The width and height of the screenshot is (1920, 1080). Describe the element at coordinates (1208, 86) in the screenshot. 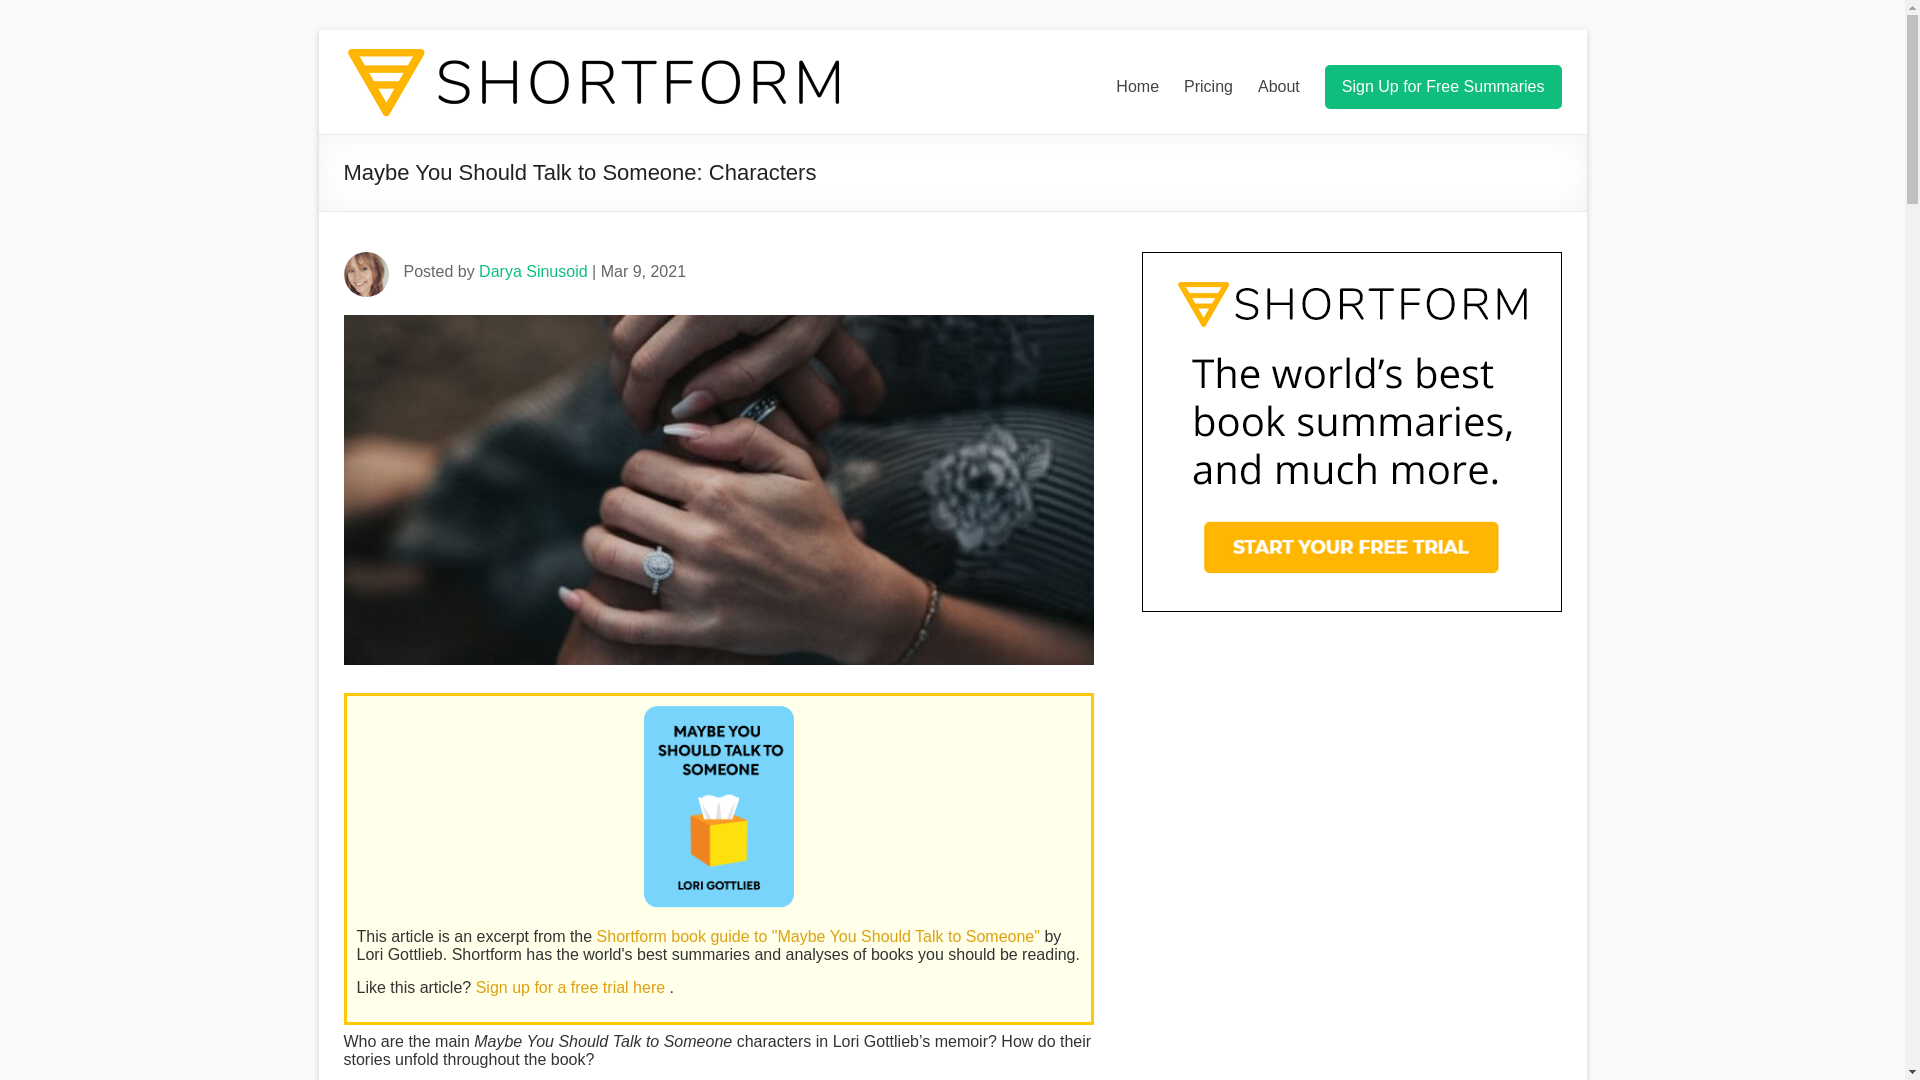

I see `Pricing` at that location.